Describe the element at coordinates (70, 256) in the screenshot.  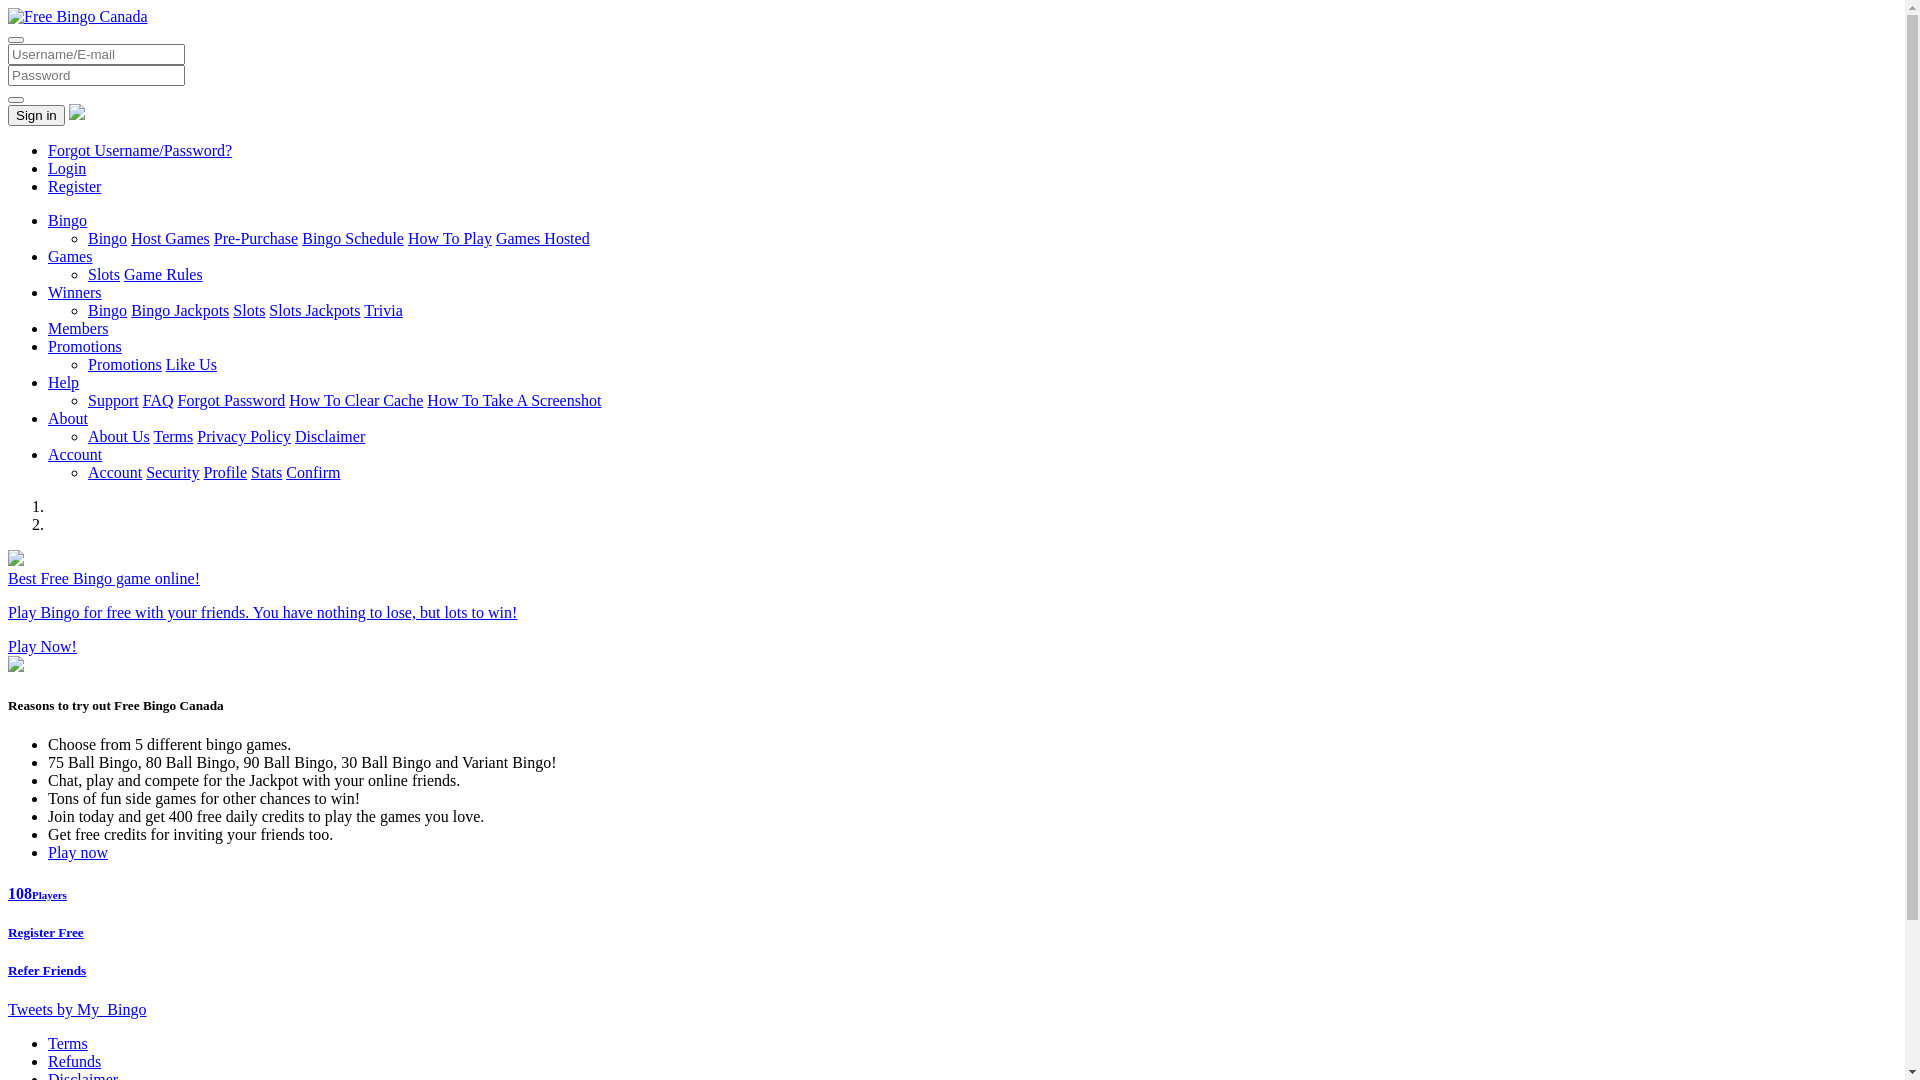
I see `Games` at that location.